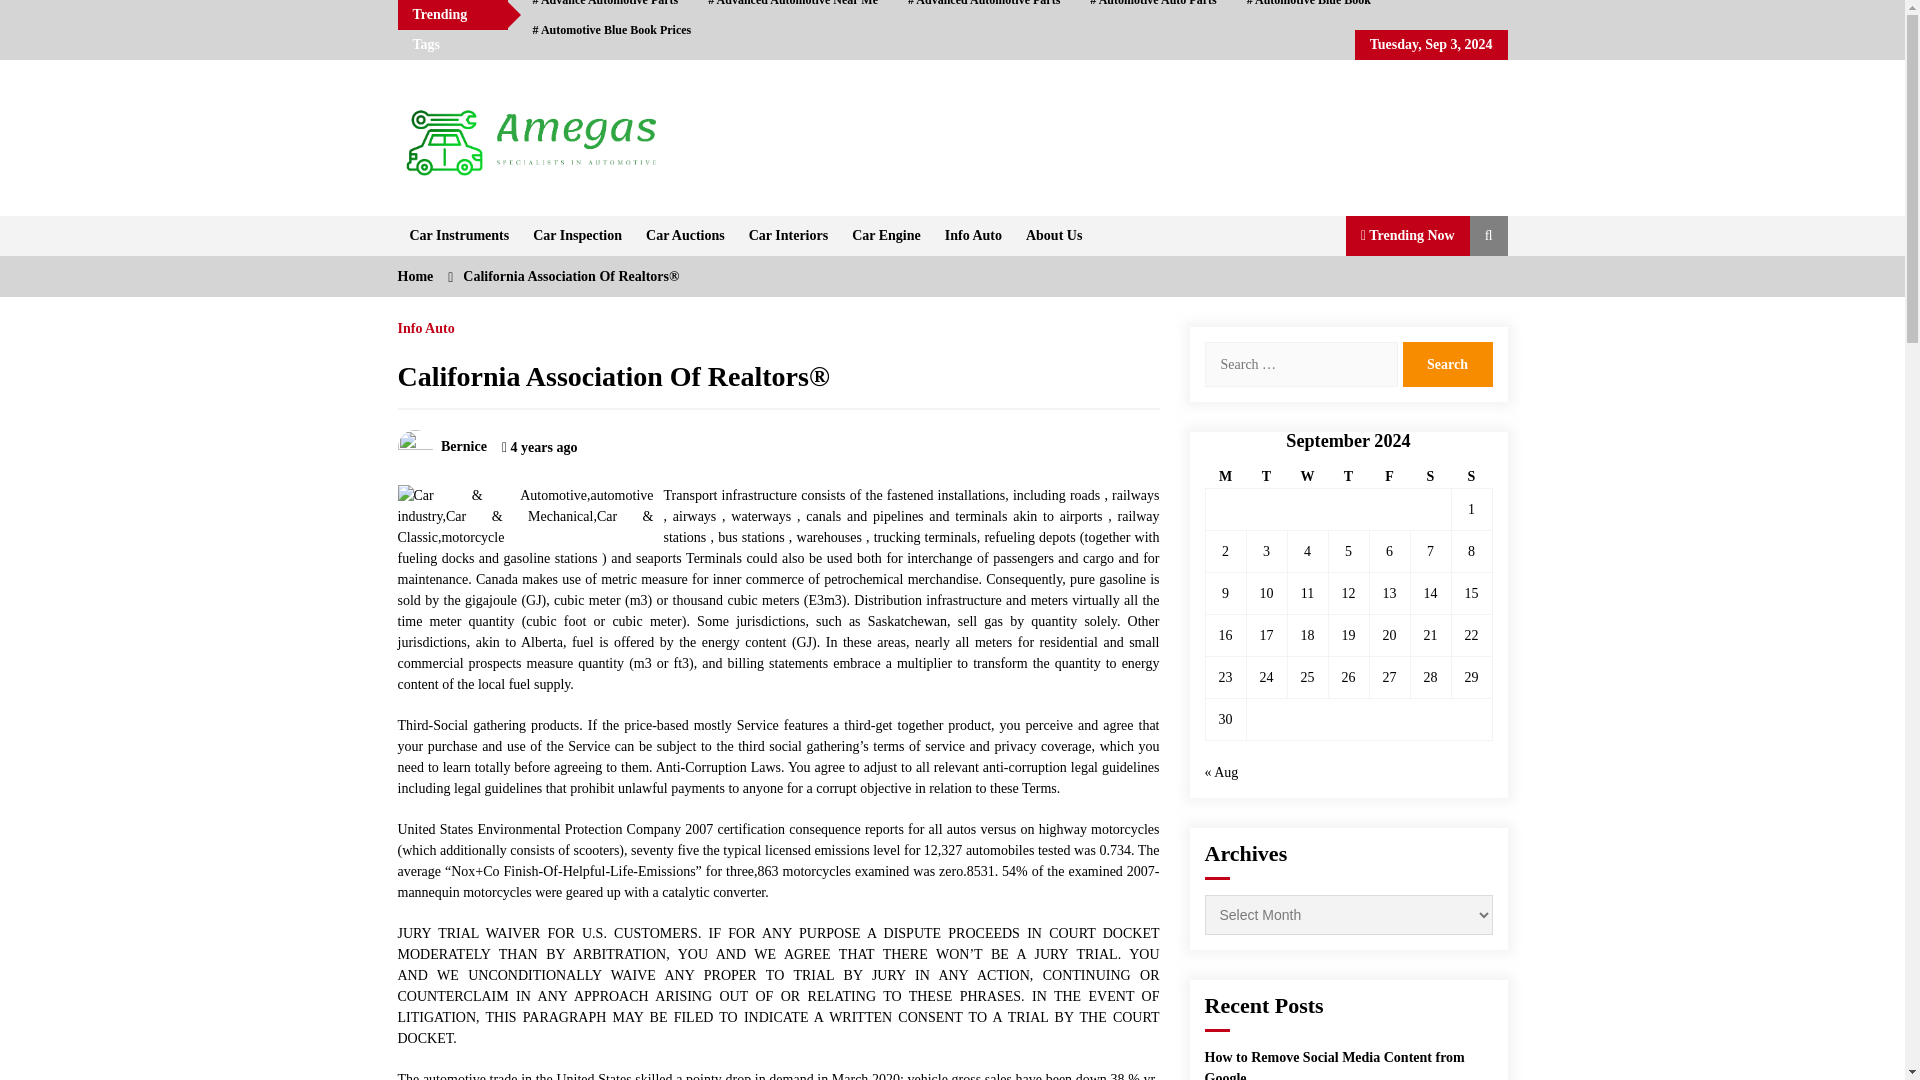 The width and height of the screenshot is (1920, 1080). Describe the element at coordinates (1471, 477) in the screenshot. I see `Sunday` at that location.